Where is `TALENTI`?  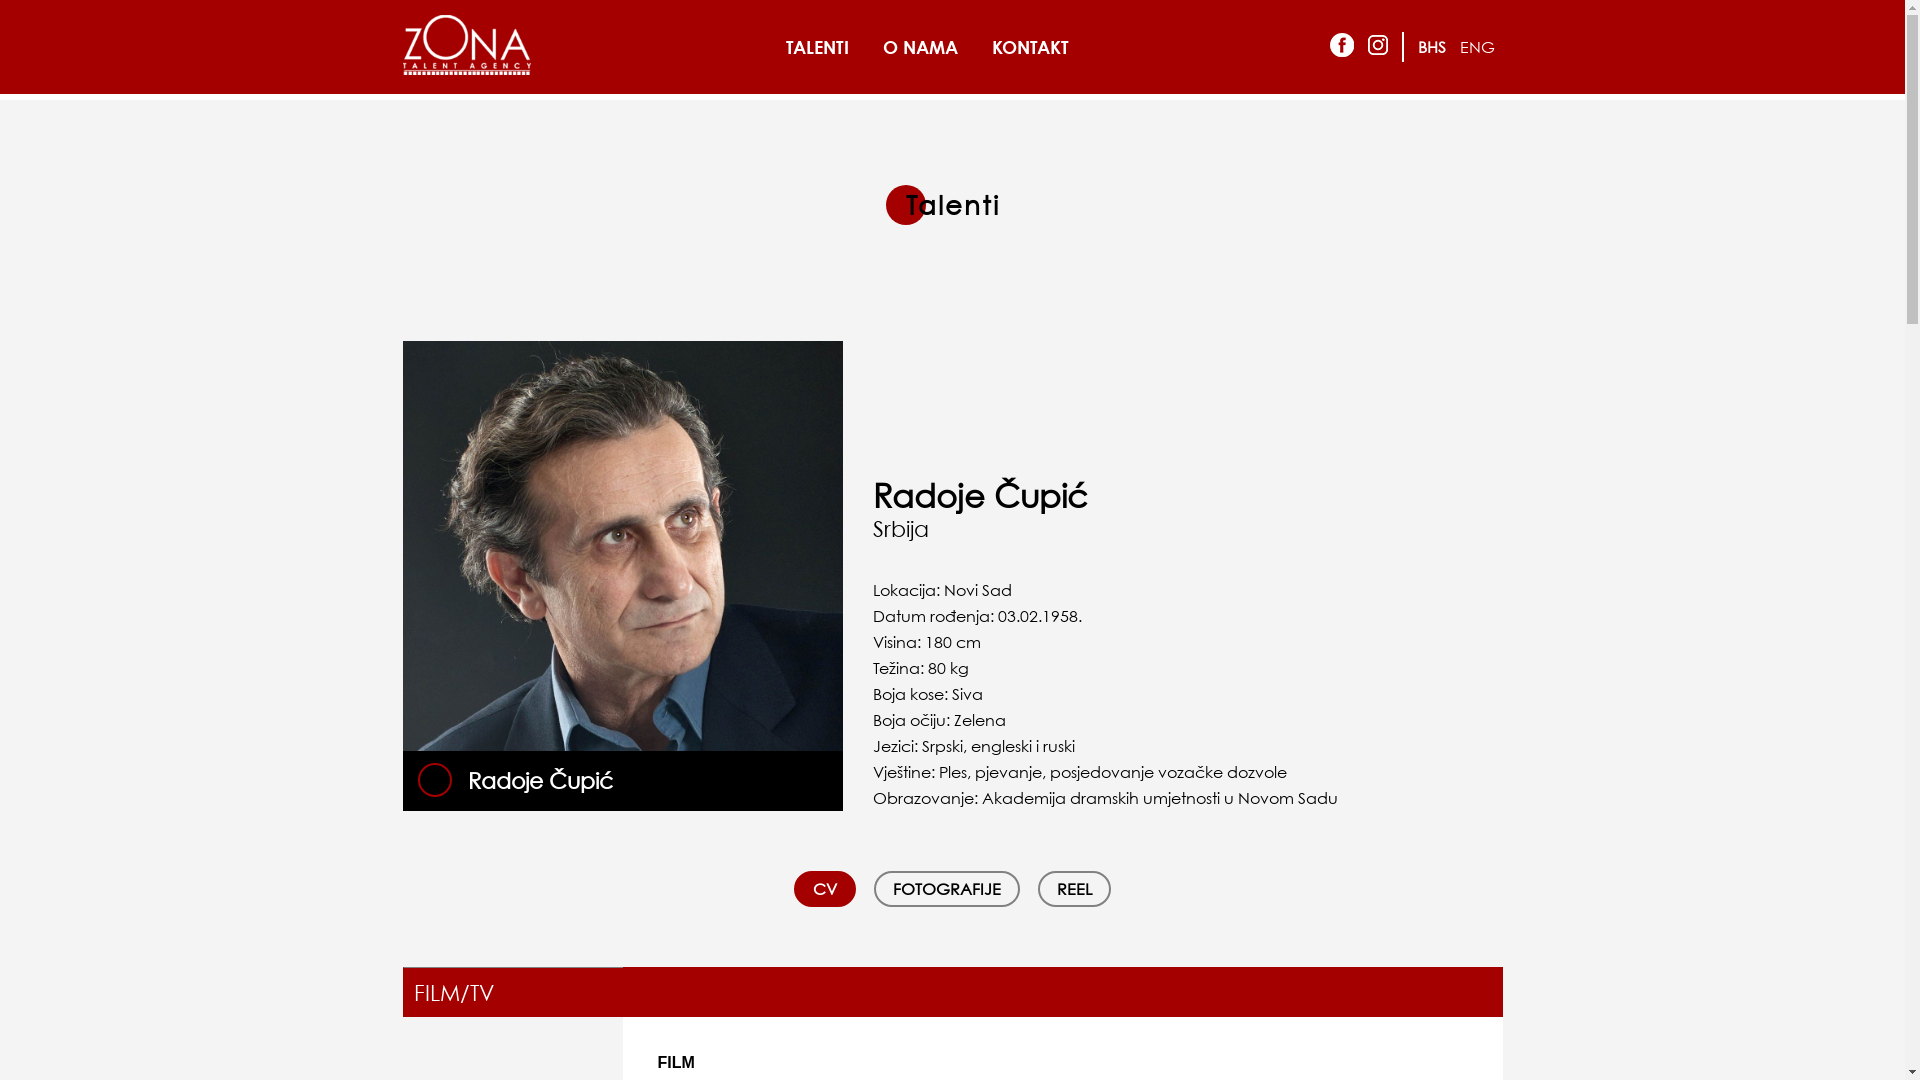 TALENTI is located at coordinates (818, 47).